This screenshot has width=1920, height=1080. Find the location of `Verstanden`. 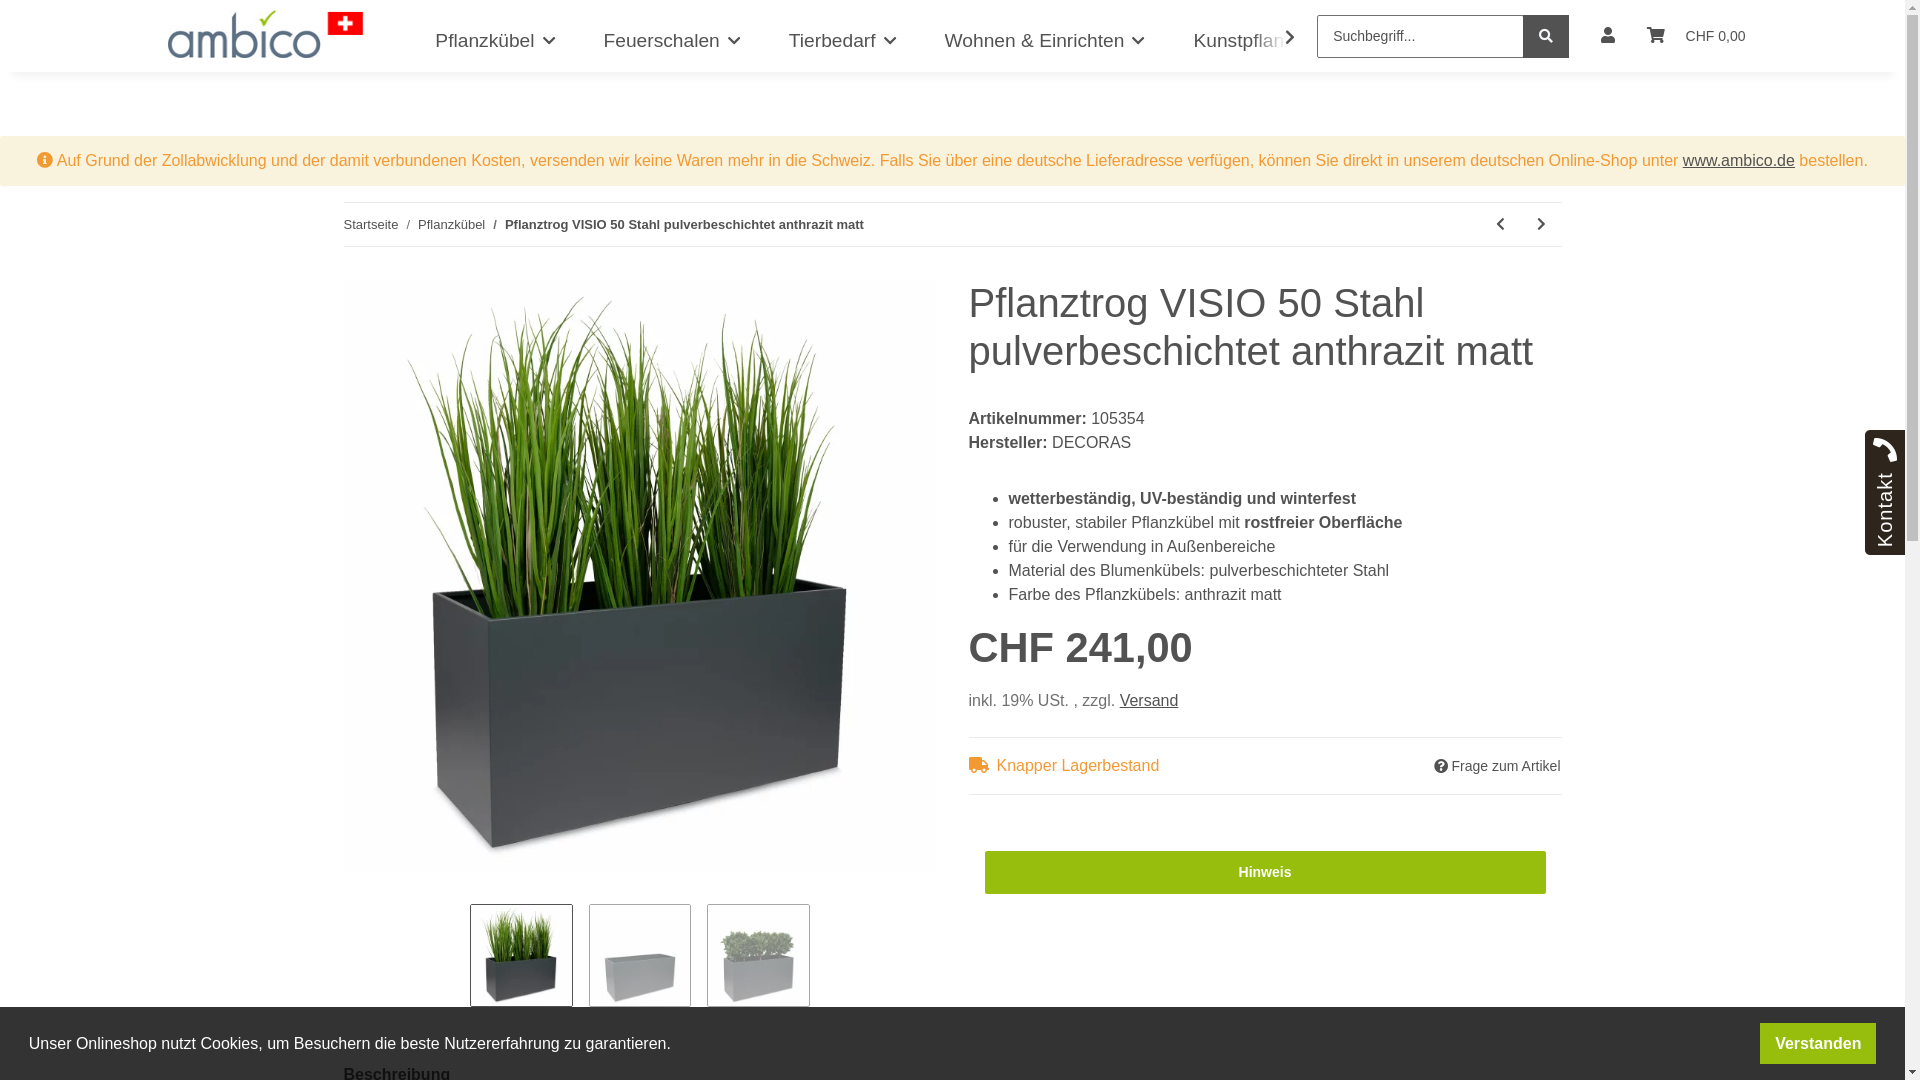

Verstanden is located at coordinates (1818, 1044).